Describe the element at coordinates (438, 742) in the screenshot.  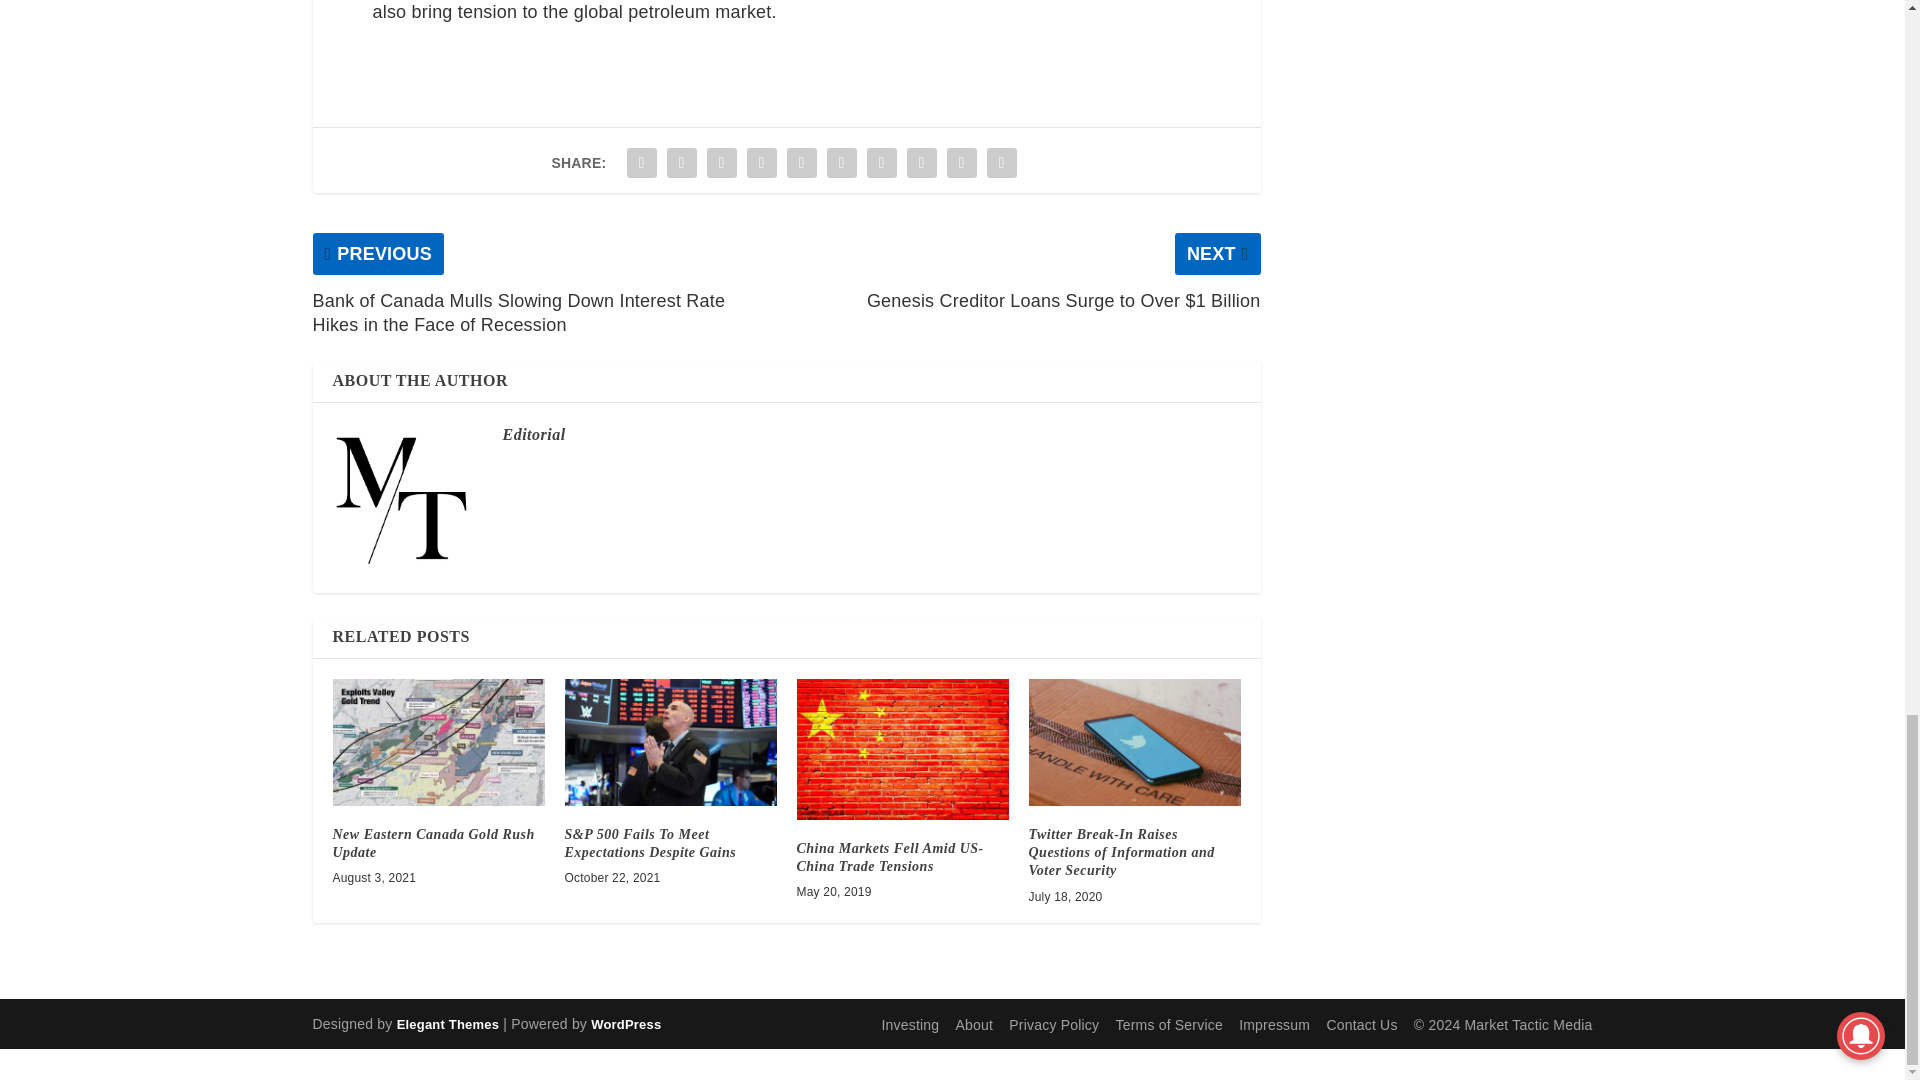
I see `New Eastern Canada Gold Rush Update` at that location.